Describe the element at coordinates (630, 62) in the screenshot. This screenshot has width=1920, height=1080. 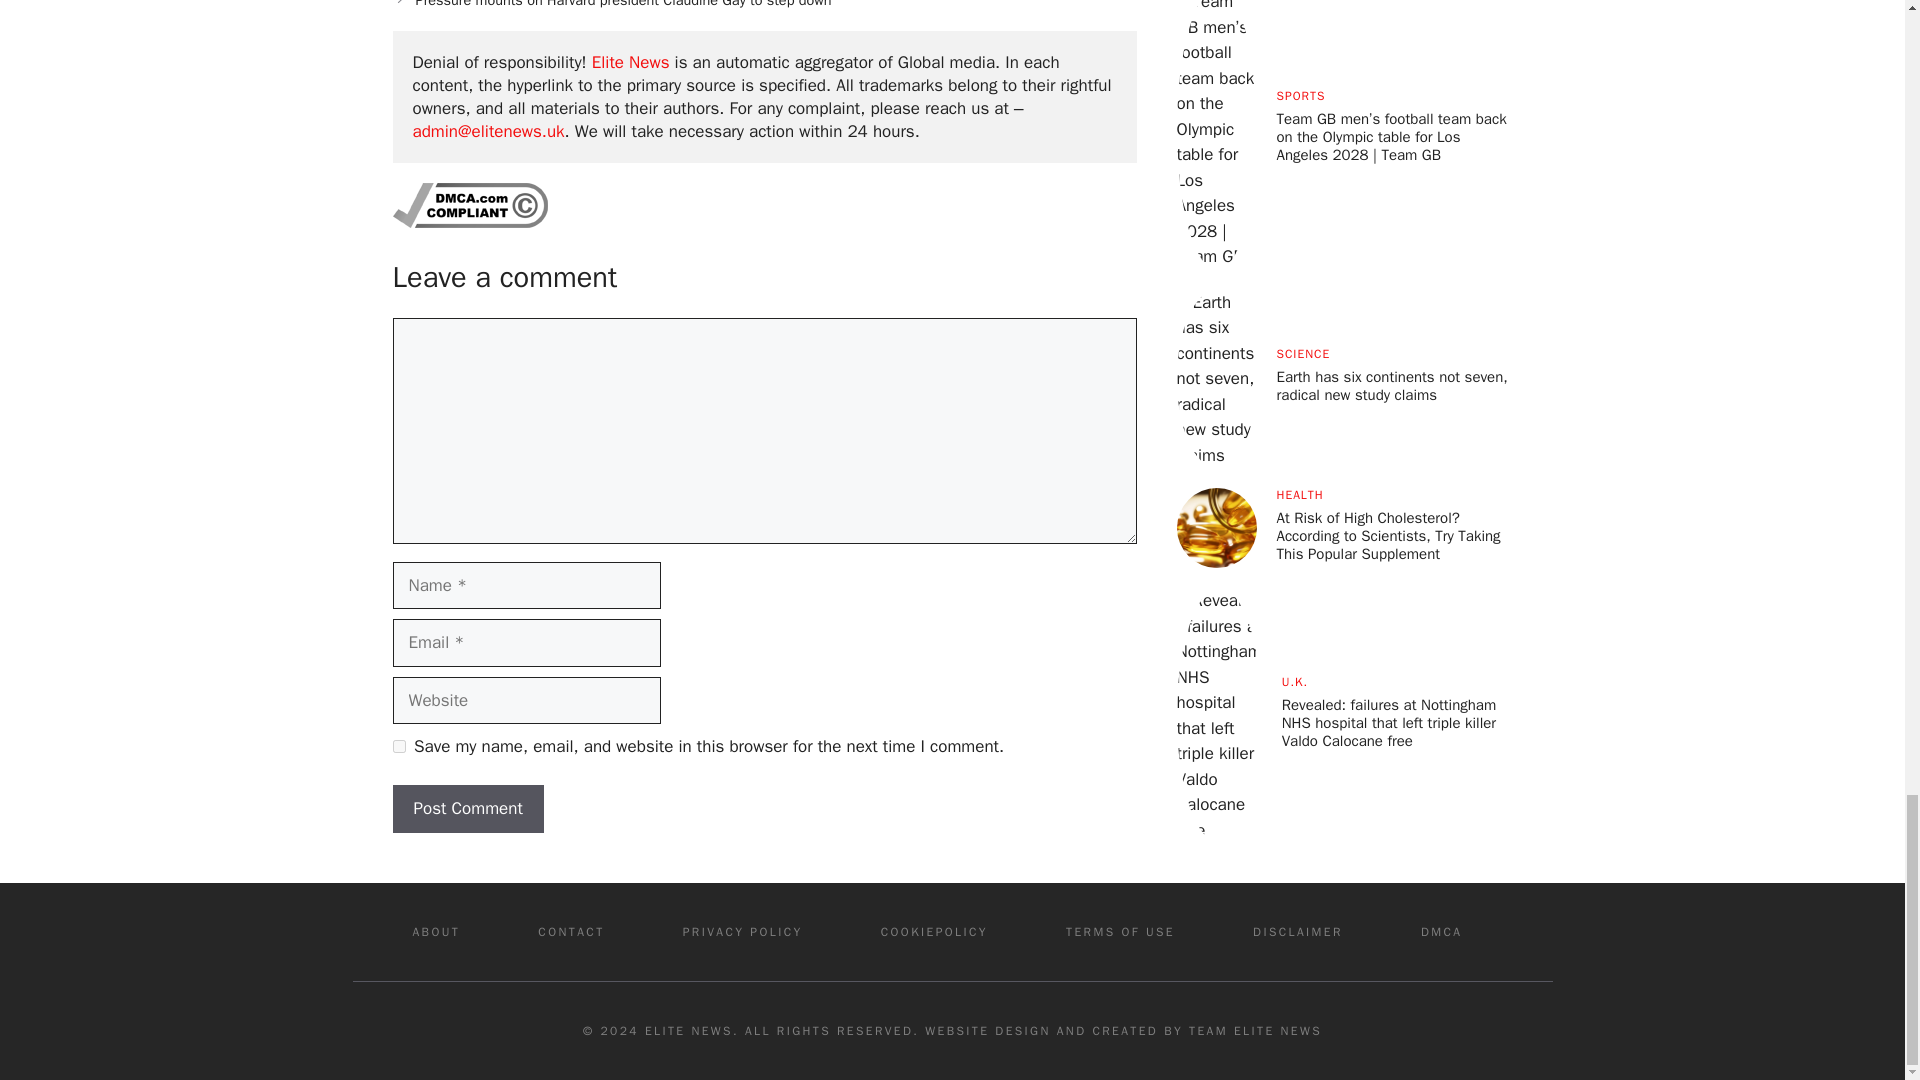
I see `Elite News` at that location.